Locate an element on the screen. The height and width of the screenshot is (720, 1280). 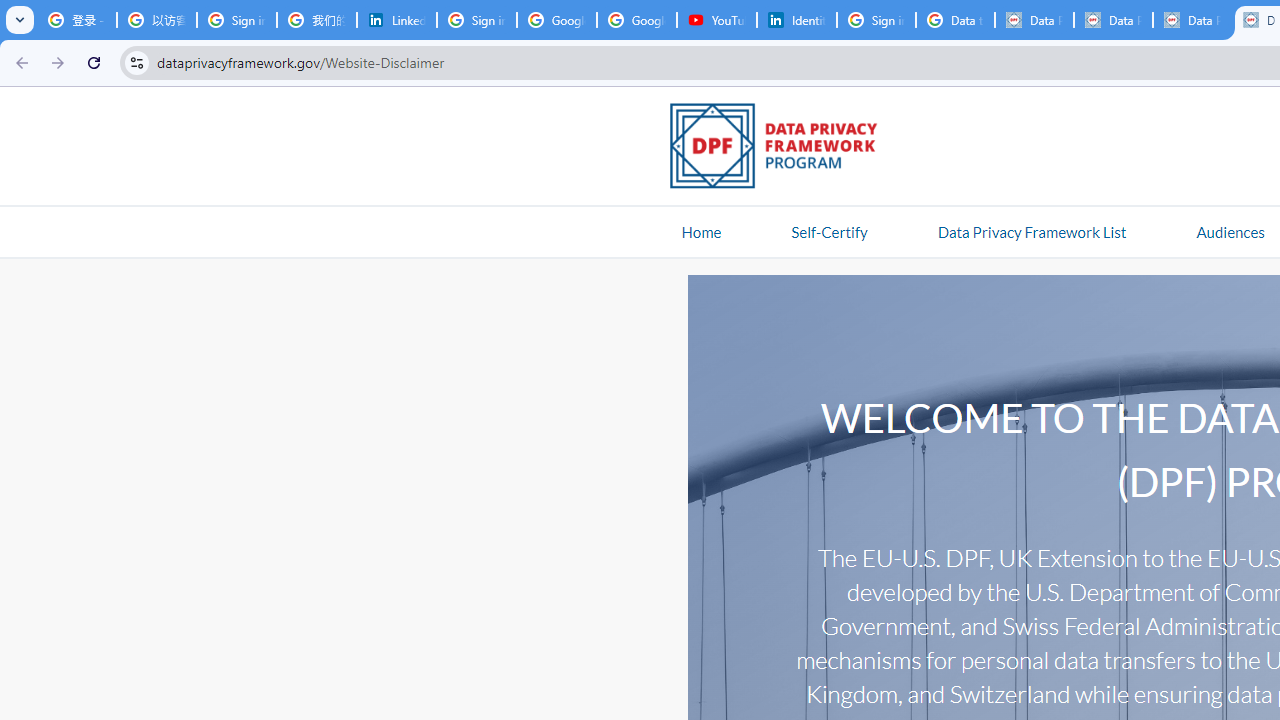
Data Privacy Framework is located at coordinates (1192, 20).